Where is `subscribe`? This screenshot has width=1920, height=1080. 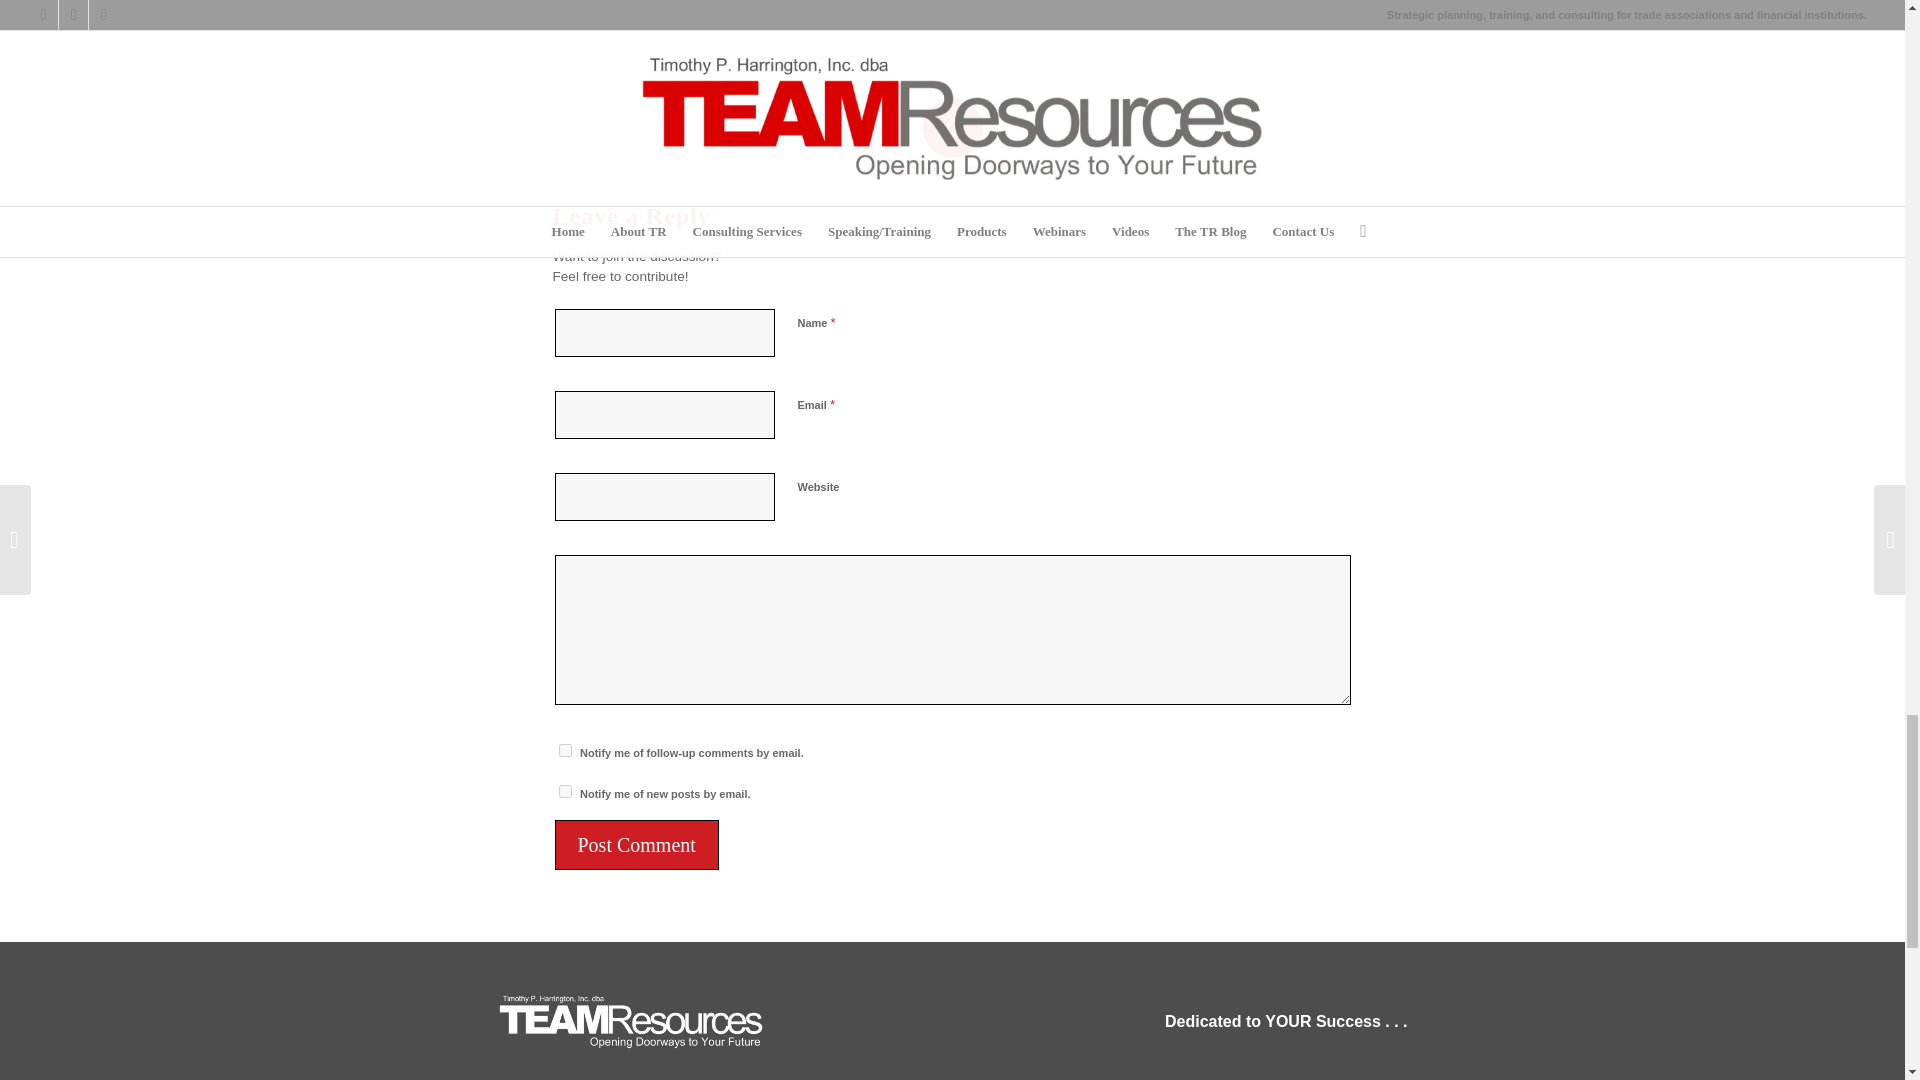 subscribe is located at coordinates (564, 750).